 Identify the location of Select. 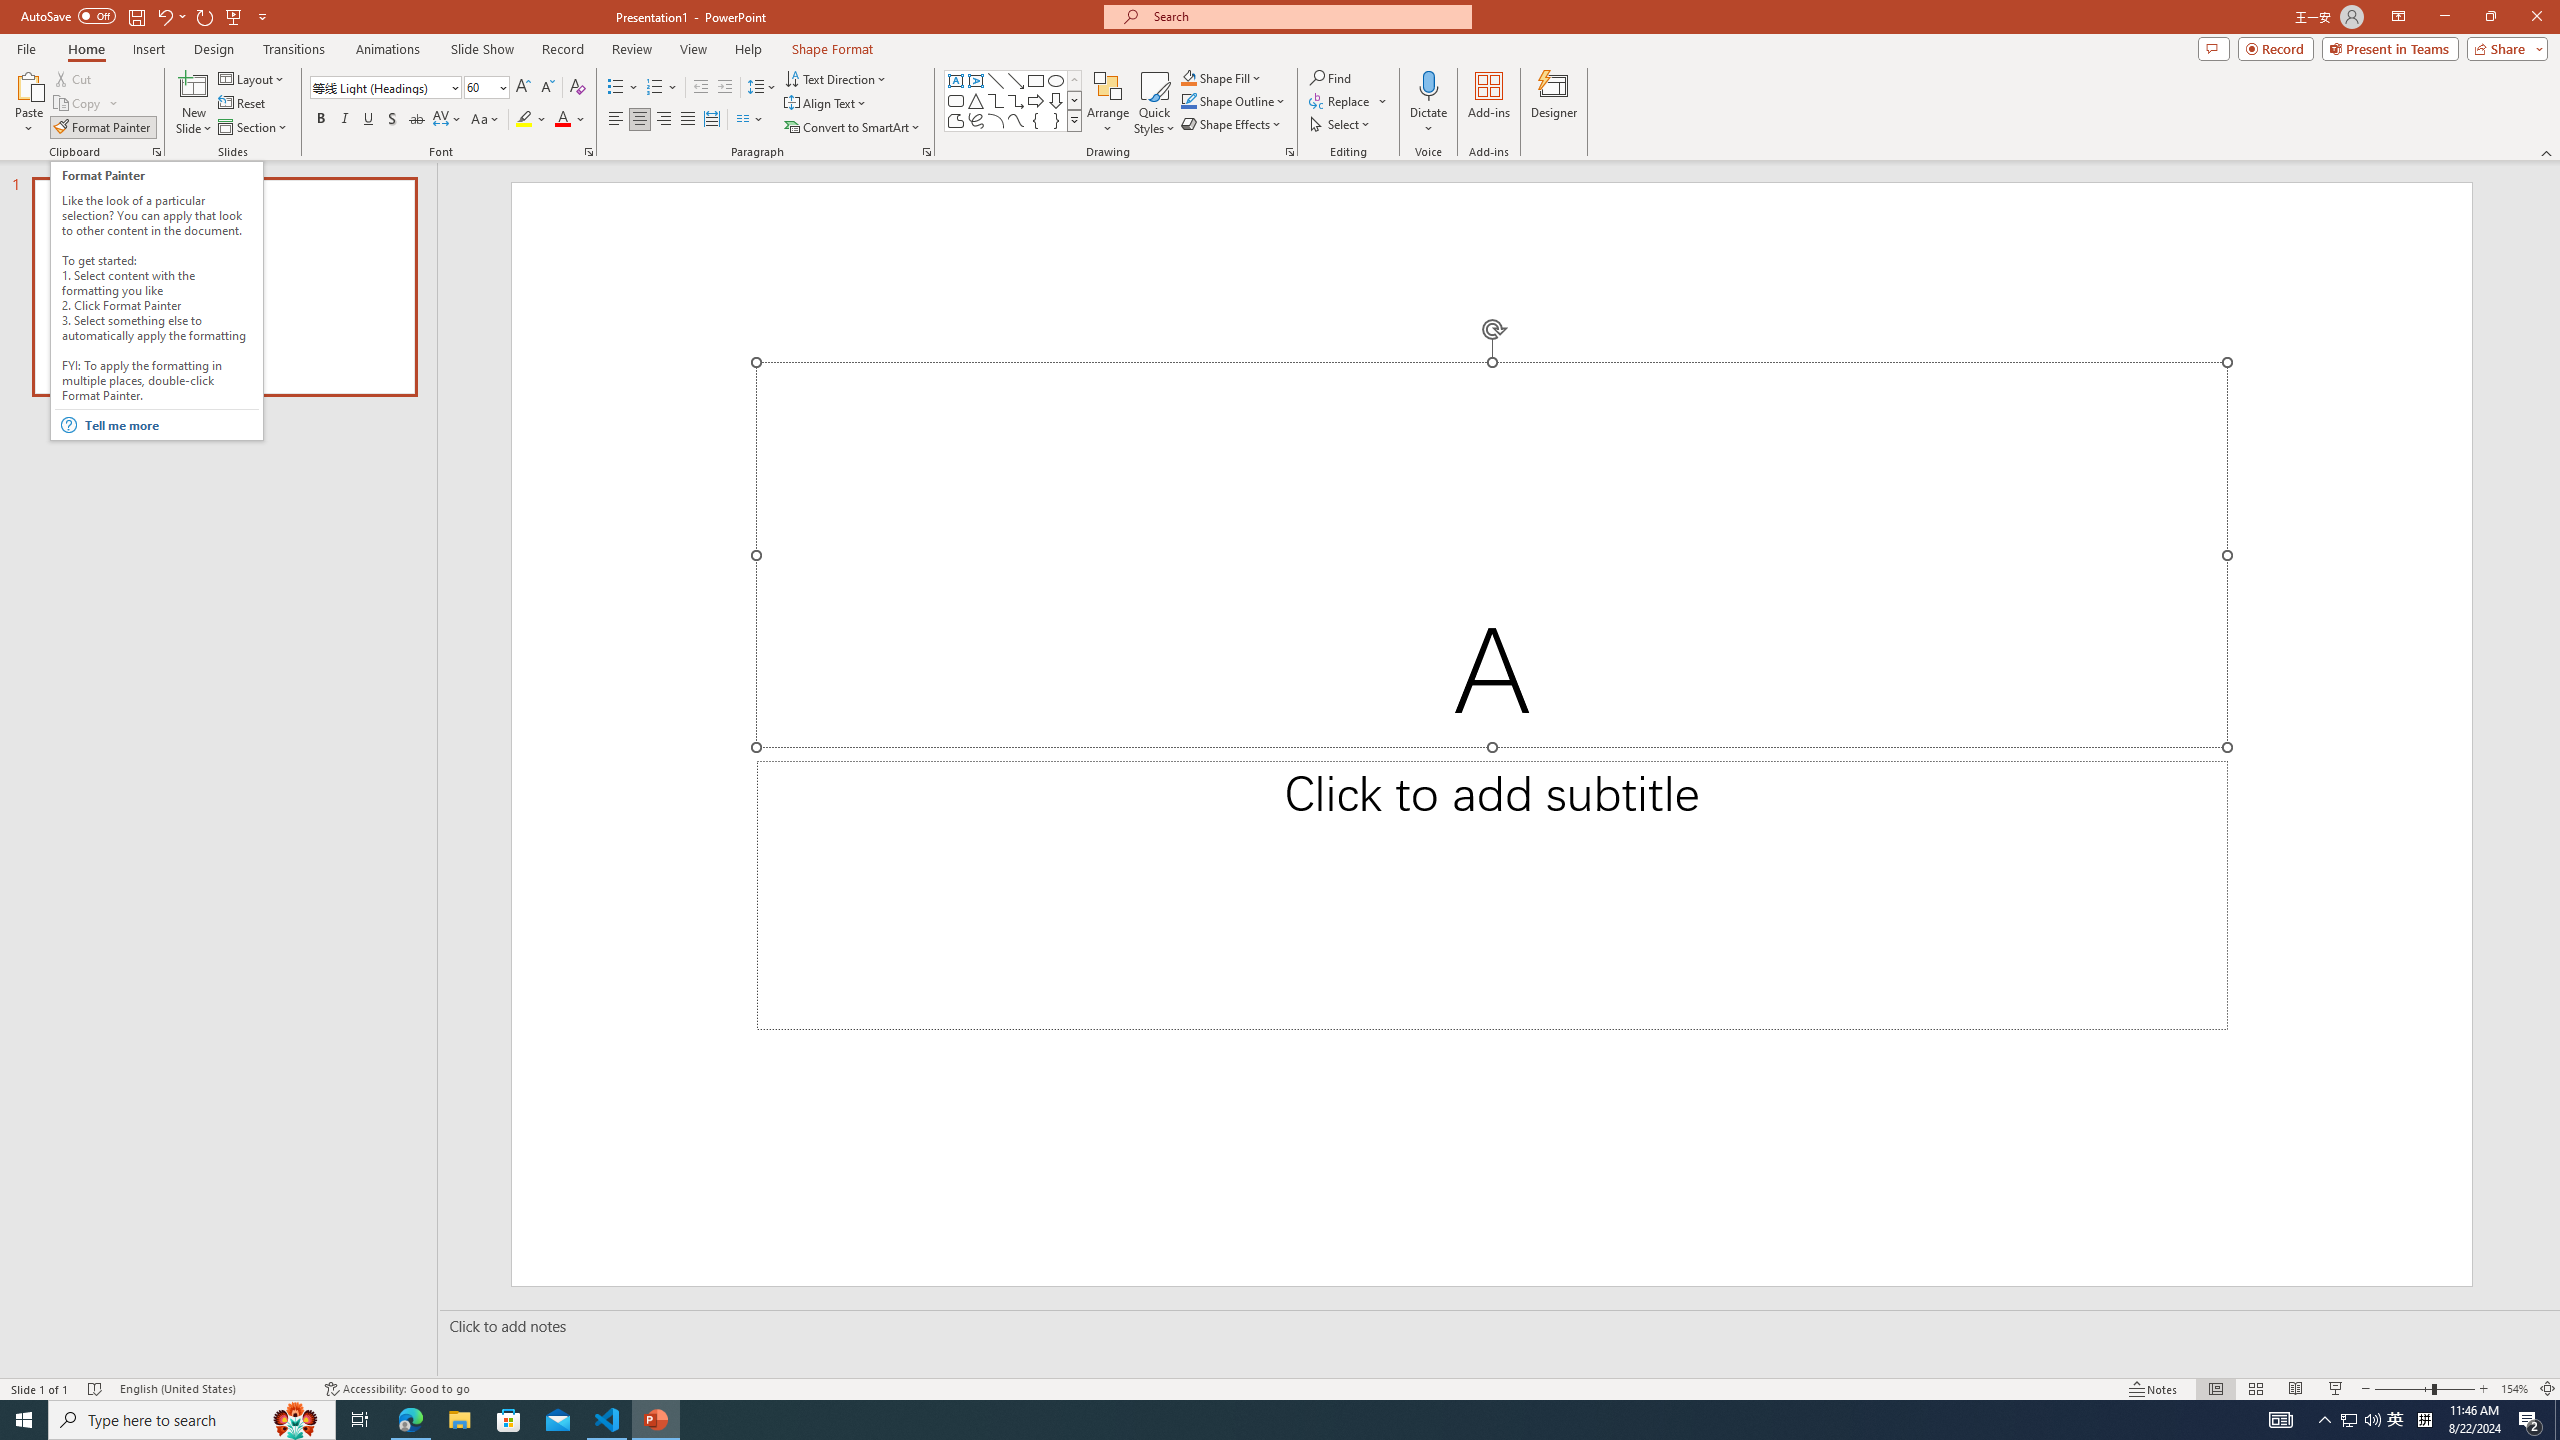
(1341, 124).